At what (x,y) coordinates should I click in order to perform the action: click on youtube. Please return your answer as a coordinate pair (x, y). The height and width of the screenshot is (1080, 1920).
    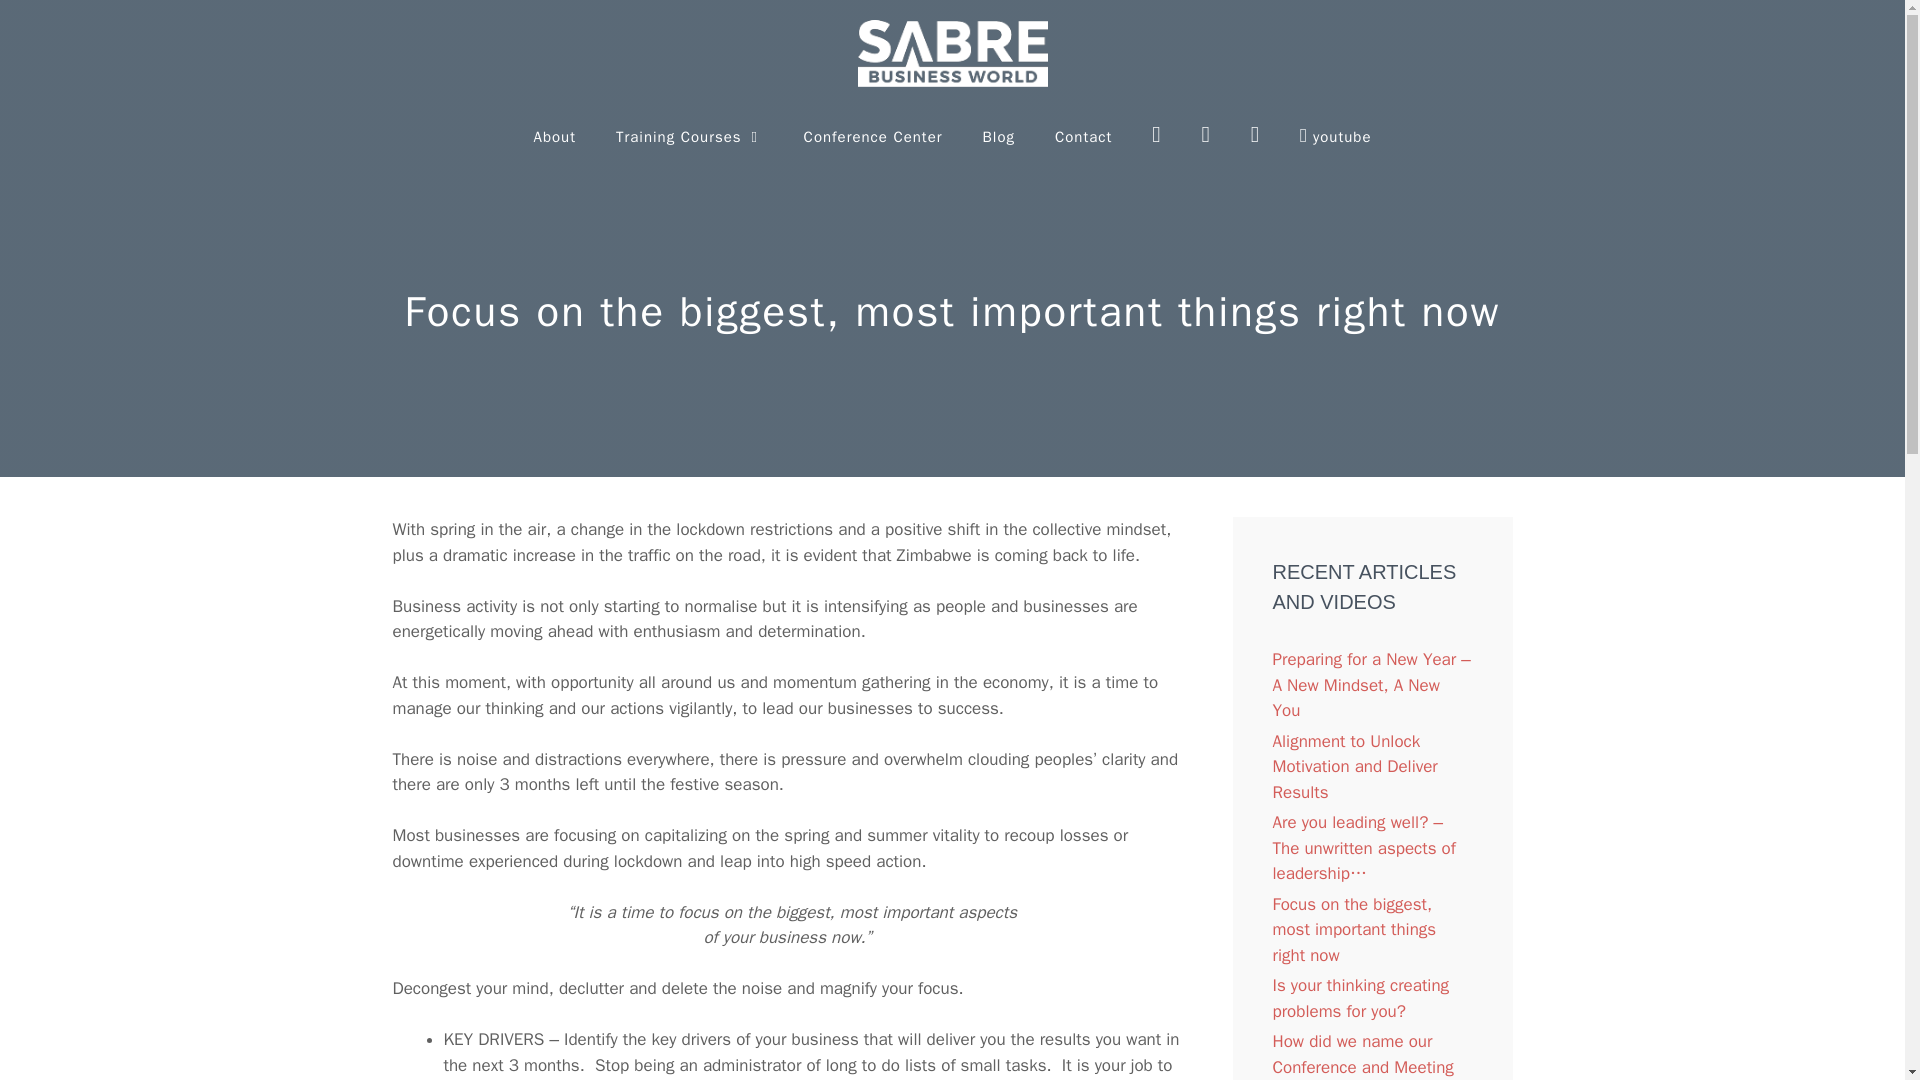
    Looking at the image, I should click on (1336, 136).